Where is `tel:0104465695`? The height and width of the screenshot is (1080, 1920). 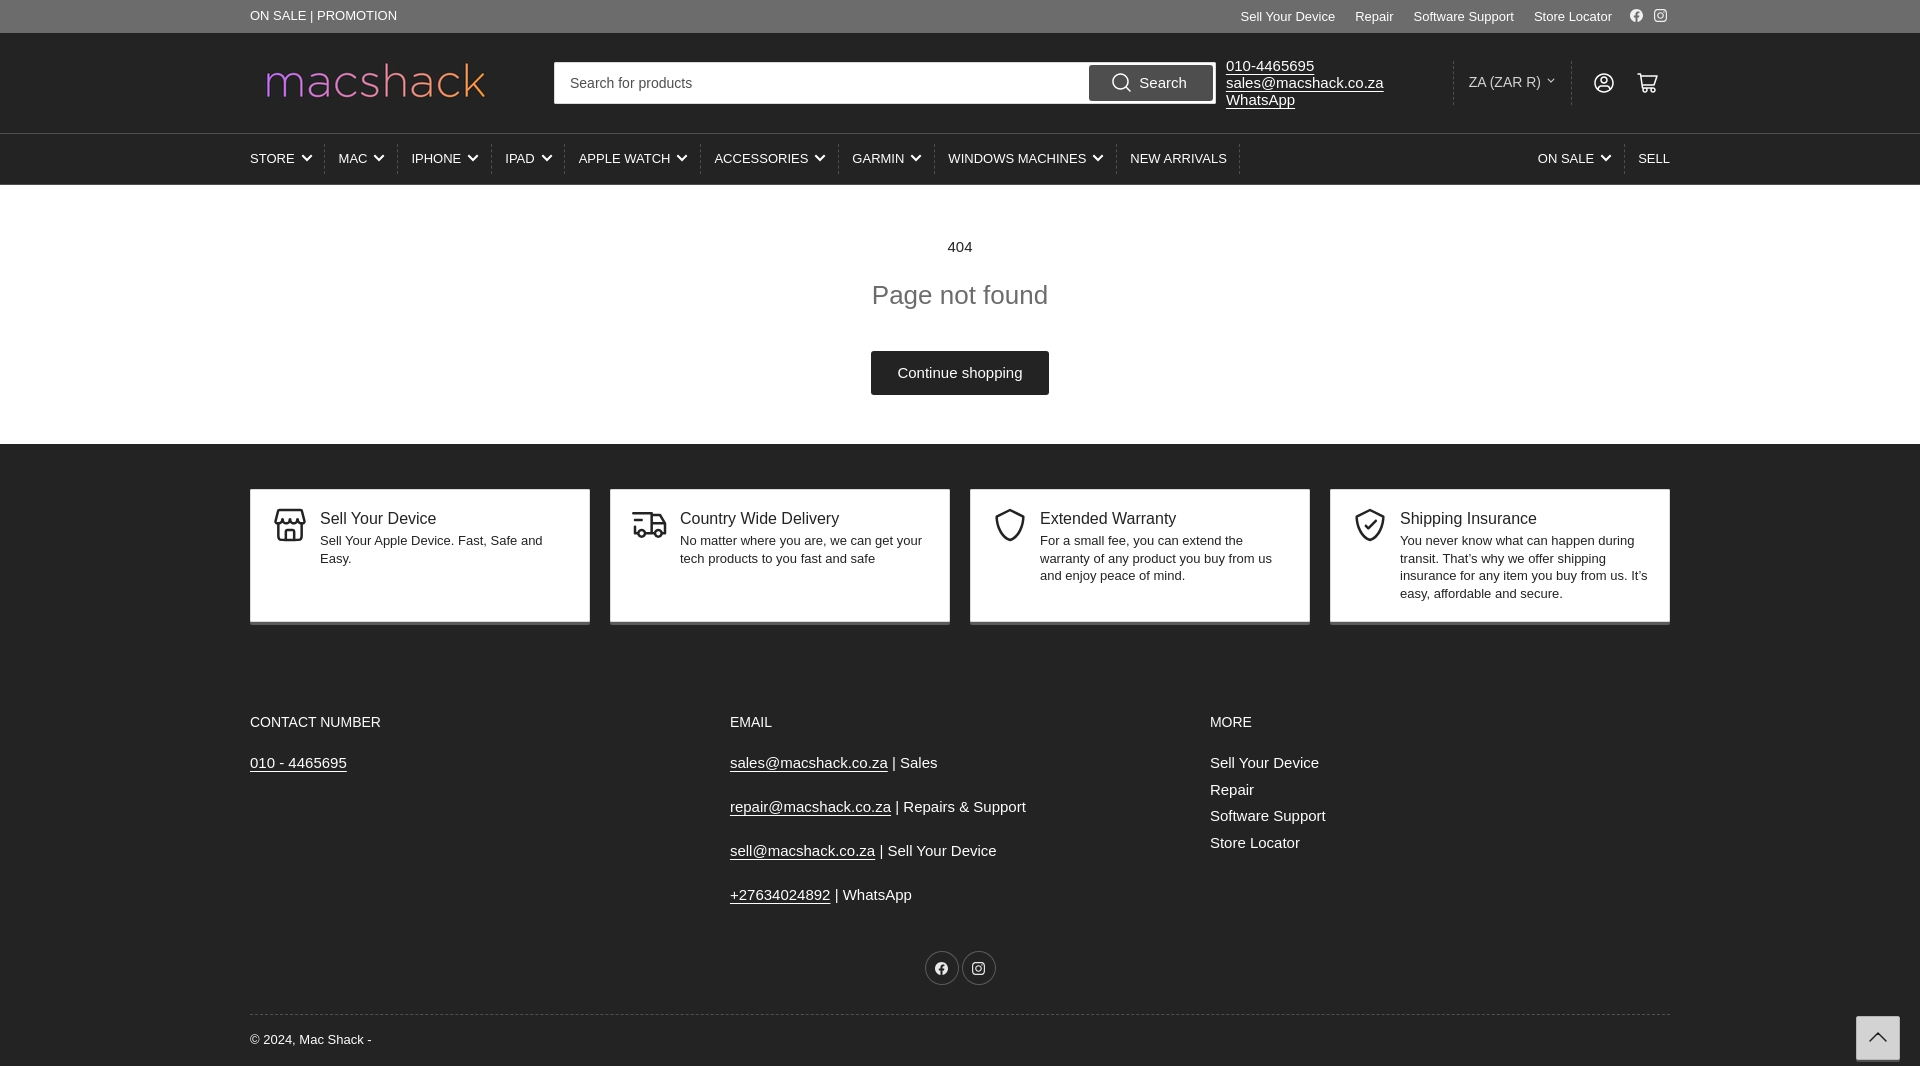 tel:0104465695 is located at coordinates (1270, 66).